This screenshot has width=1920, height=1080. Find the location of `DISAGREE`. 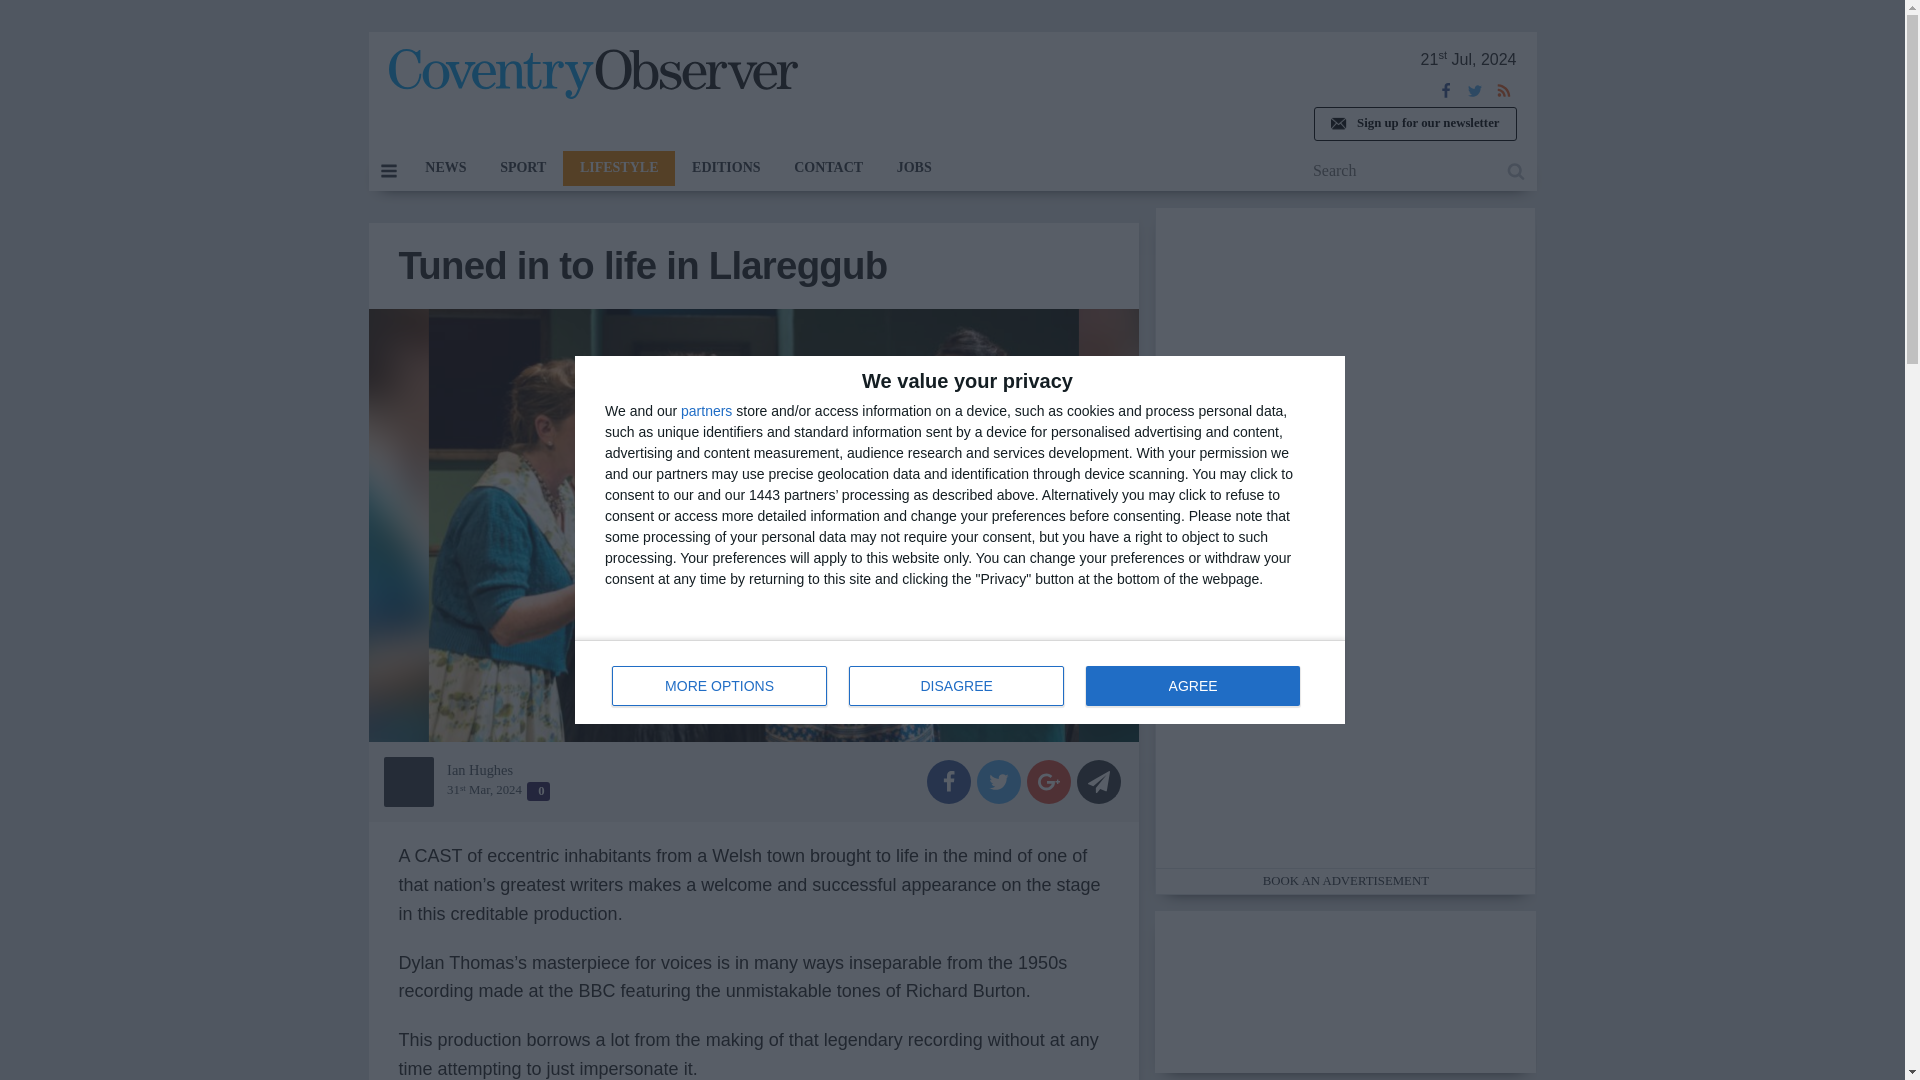

DISAGREE is located at coordinates (956, 686).